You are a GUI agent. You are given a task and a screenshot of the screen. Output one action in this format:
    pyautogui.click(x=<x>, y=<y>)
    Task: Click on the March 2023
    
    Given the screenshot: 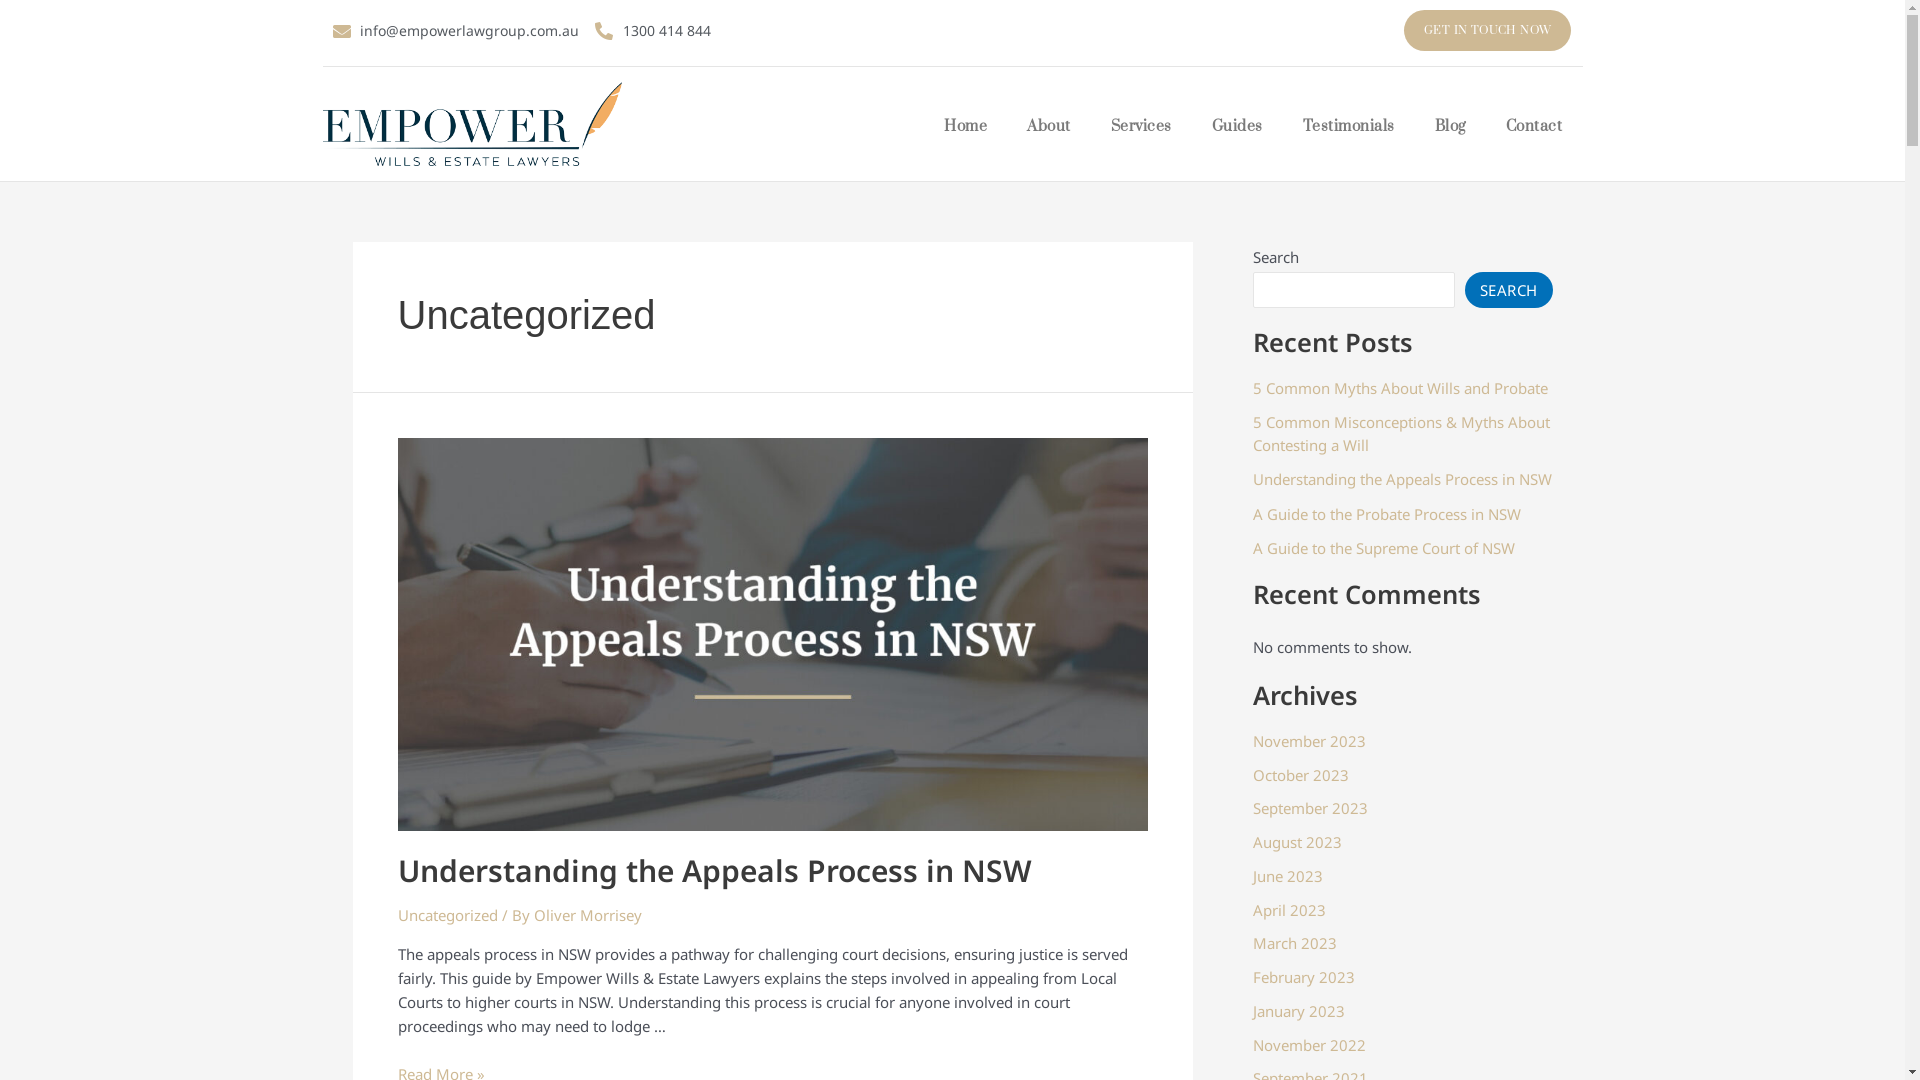 What is the action you would take?
    pyautogui.click(x=1294, y=943)
    